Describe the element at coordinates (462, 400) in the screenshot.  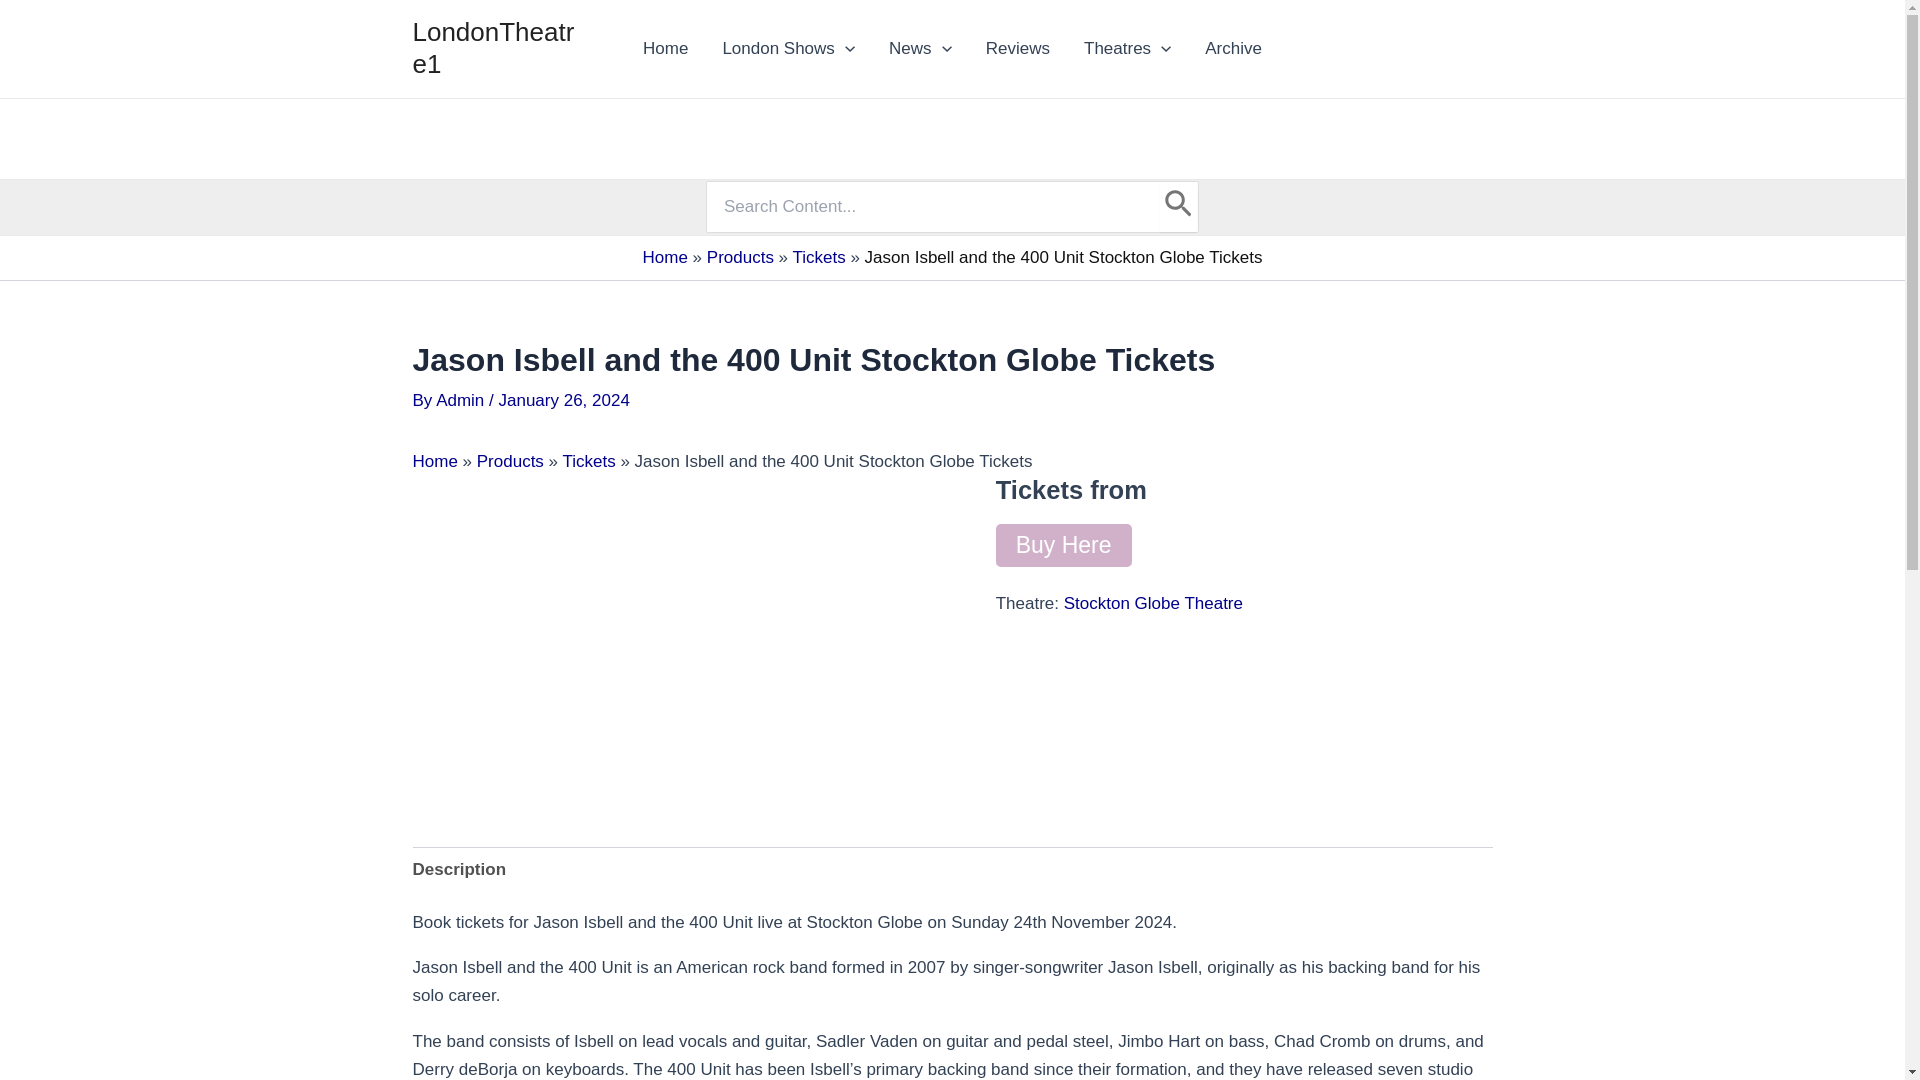
I see `View all posts by Admin` at that location.